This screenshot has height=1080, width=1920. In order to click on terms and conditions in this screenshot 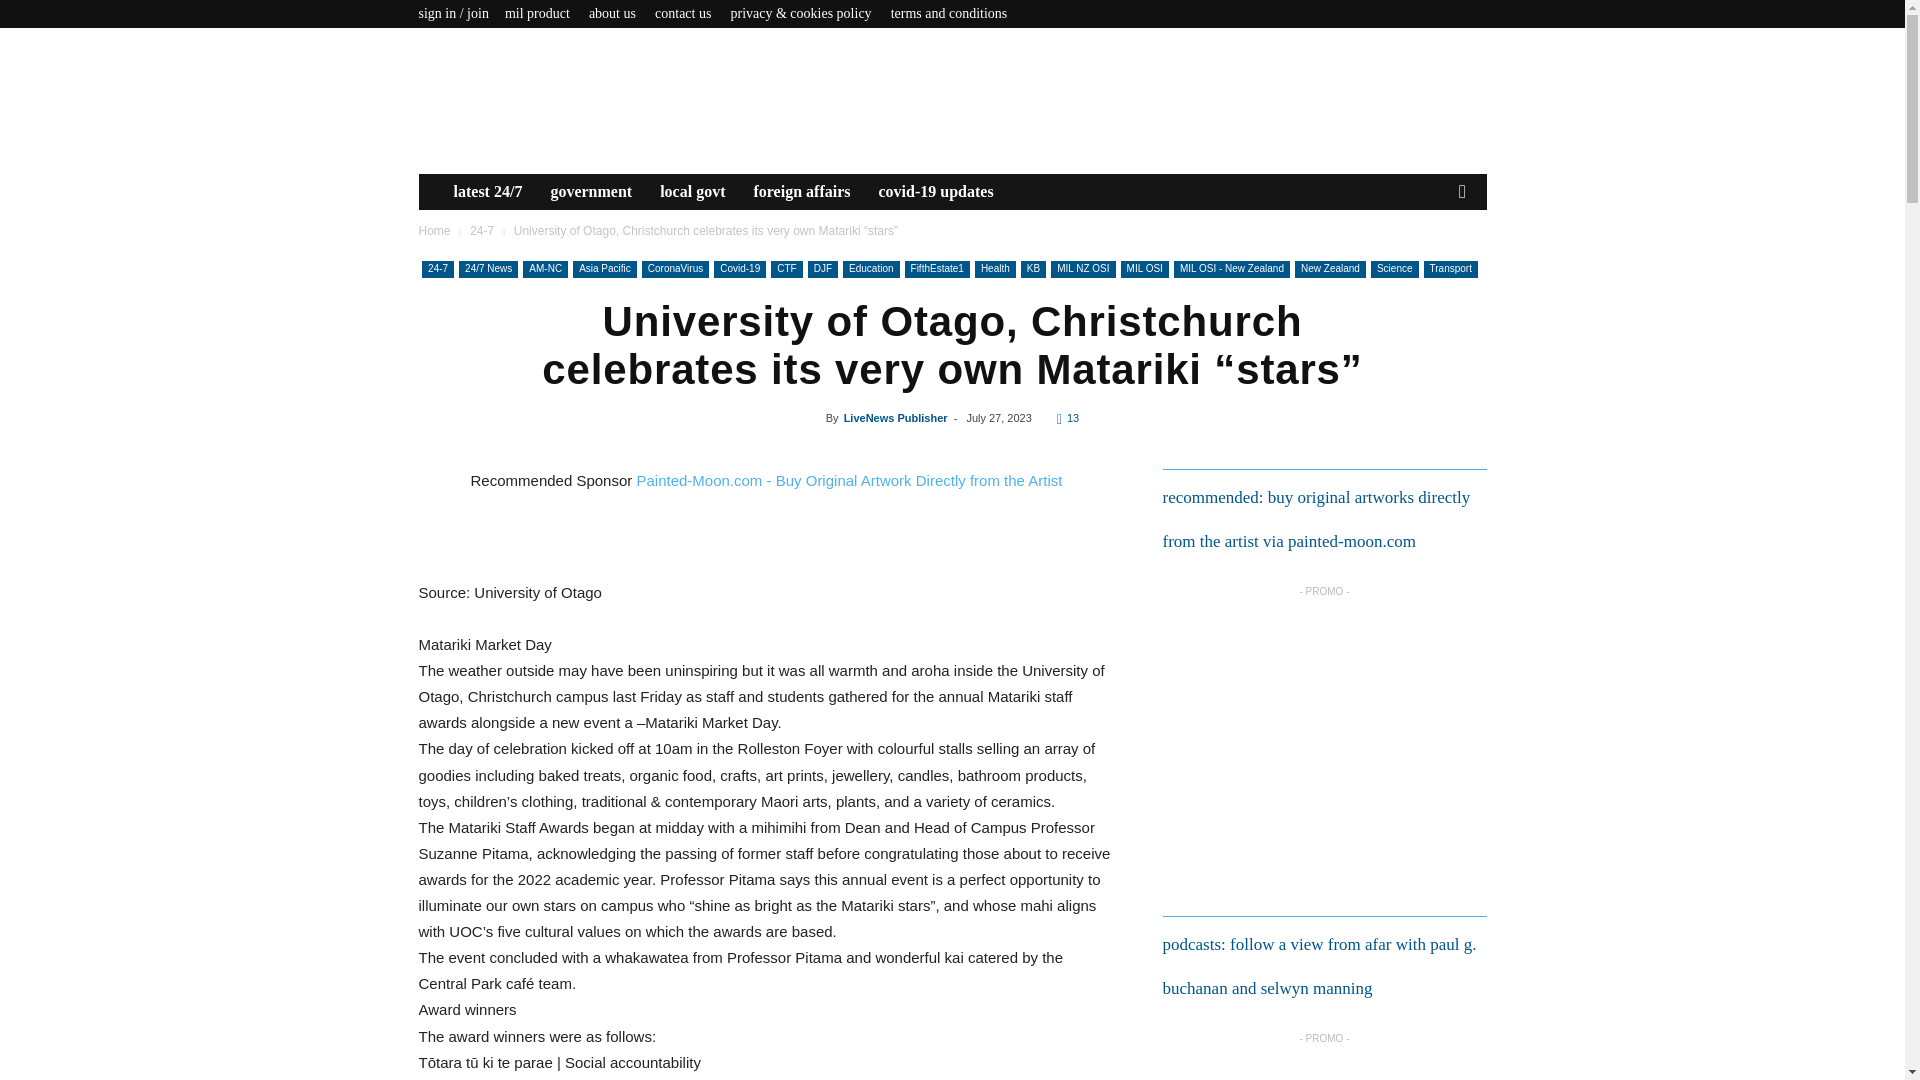, I will do `click(949, 13)`.